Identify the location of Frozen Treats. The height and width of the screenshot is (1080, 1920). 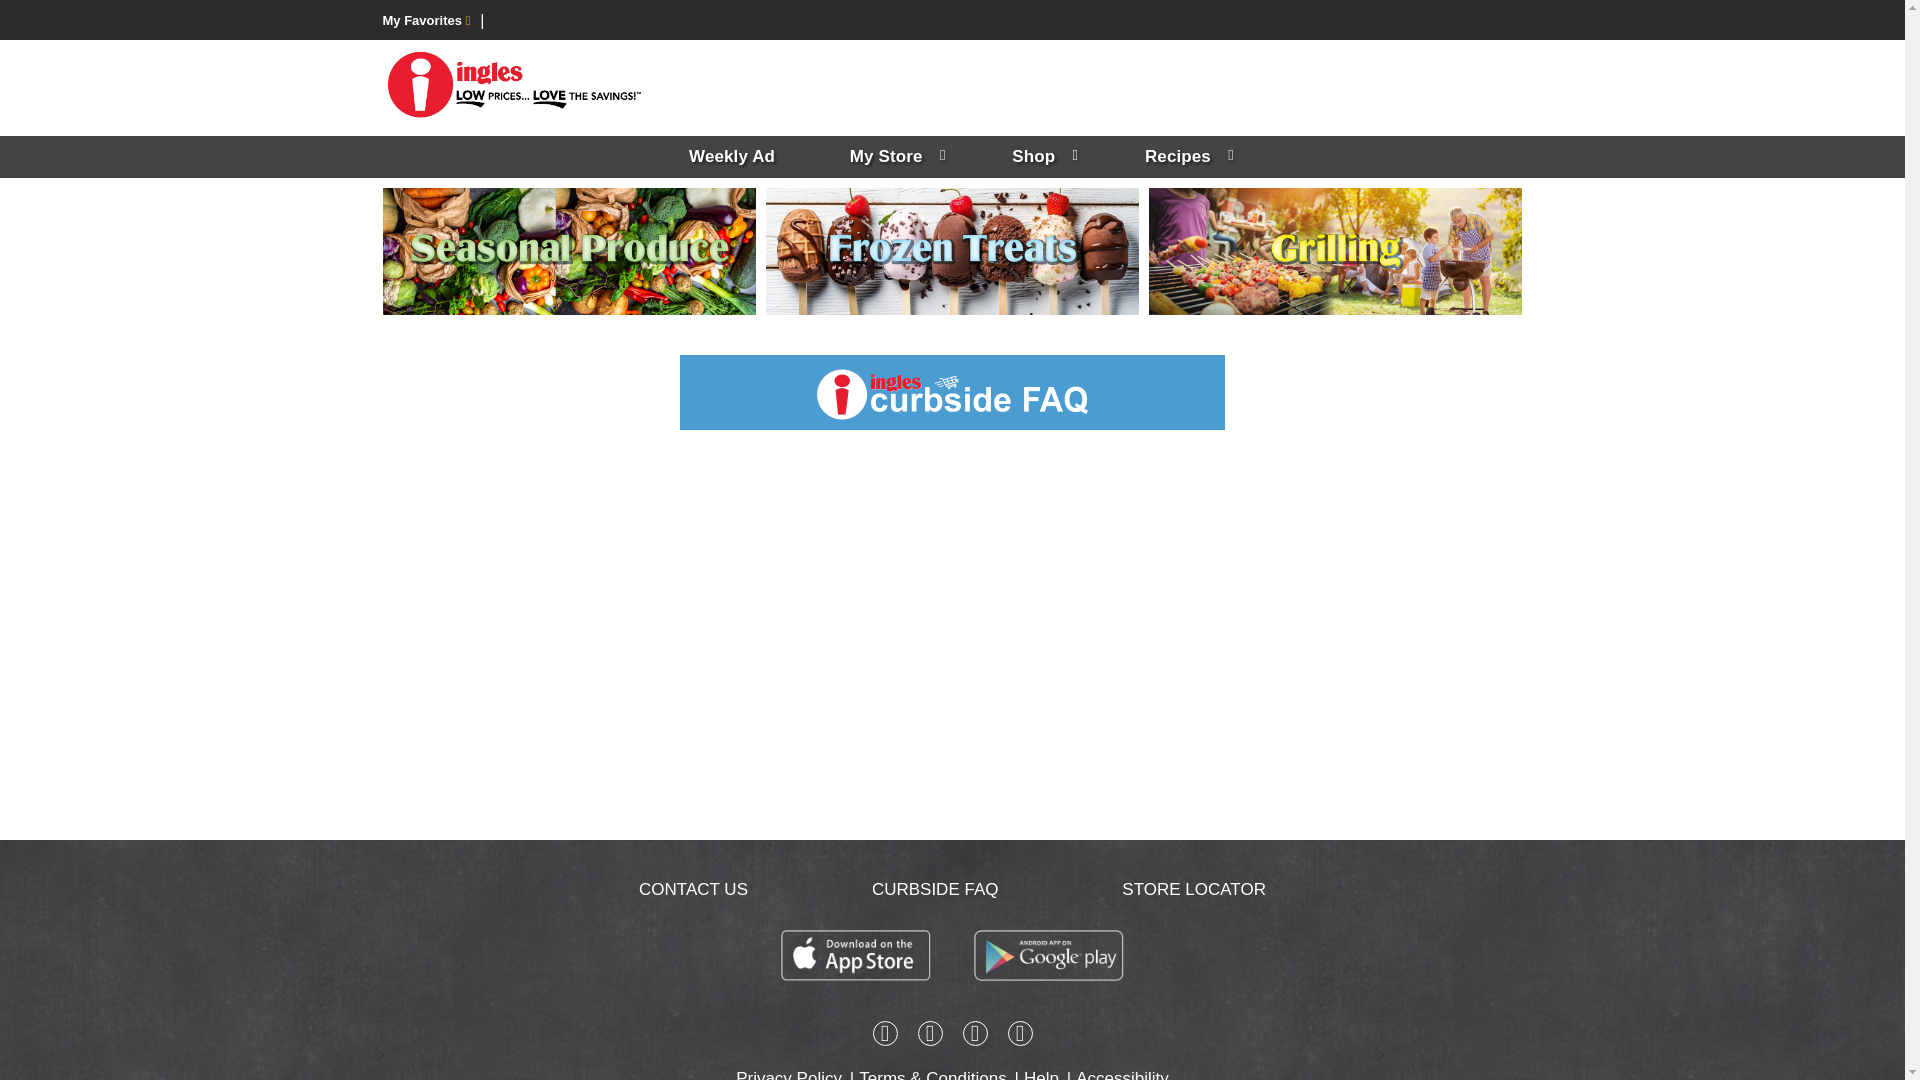
(952, 252).